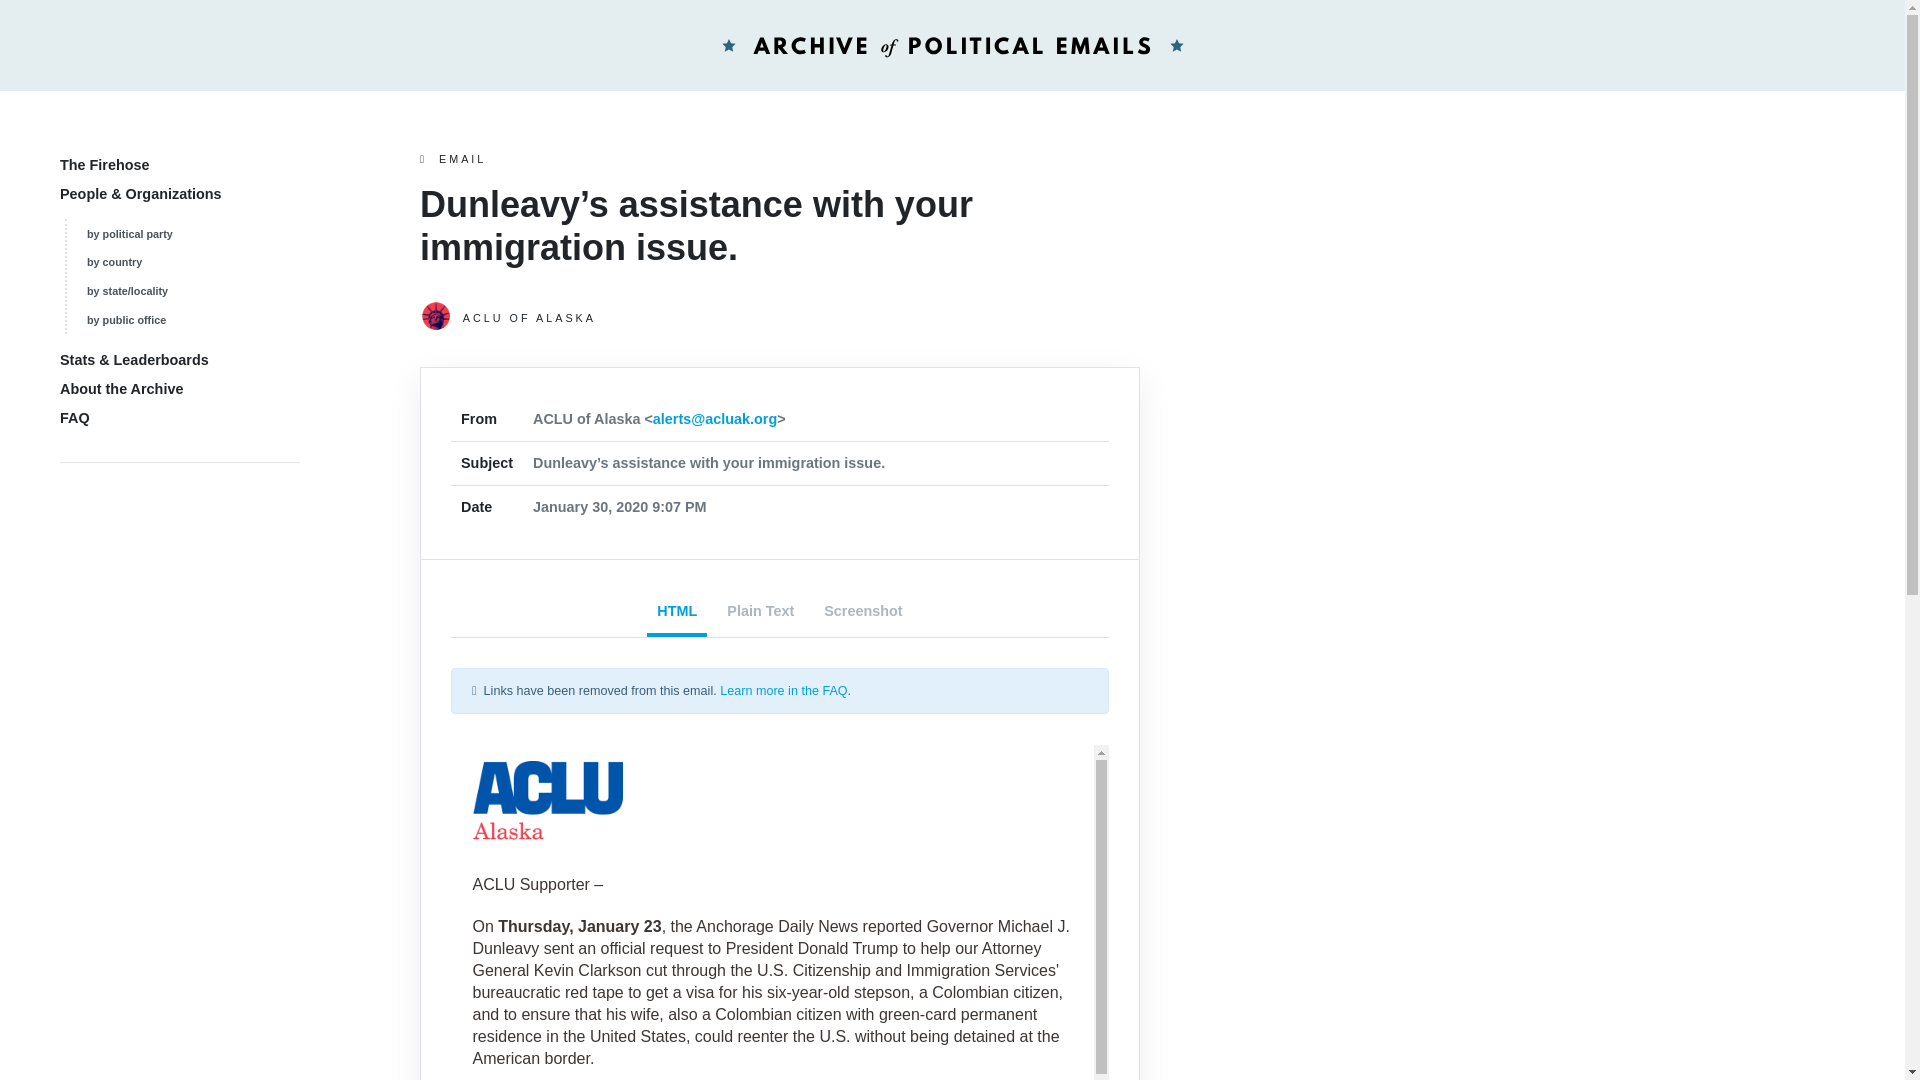  I want to click on HTML, so click(676, 613).